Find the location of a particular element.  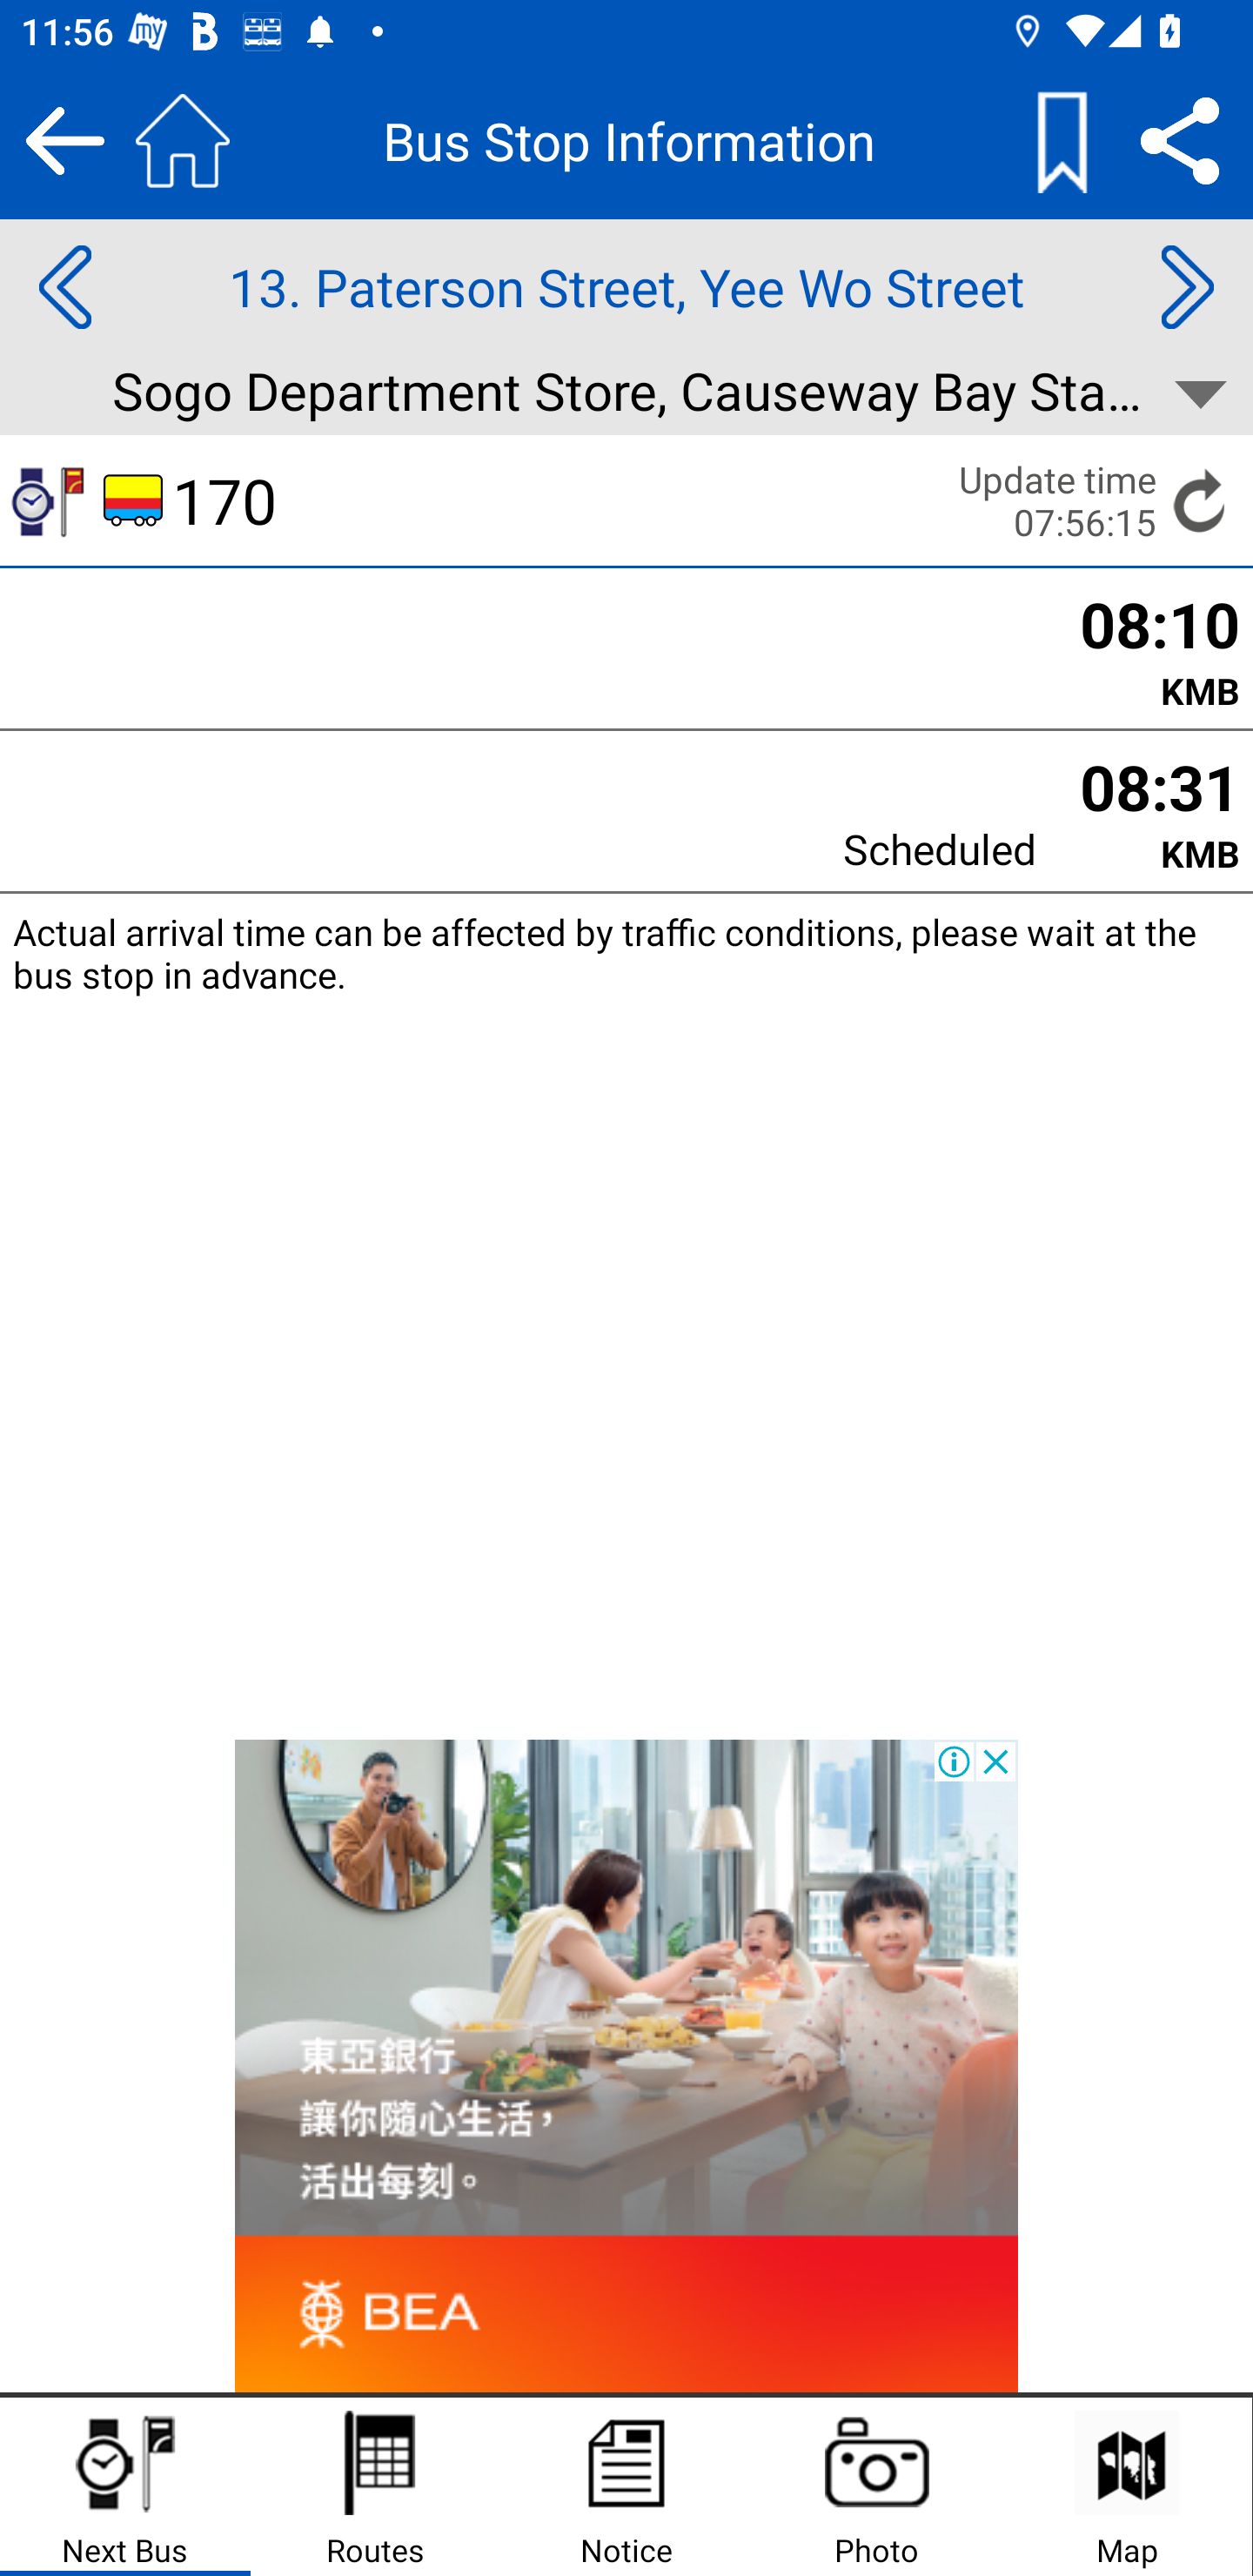

Next stop is located at coordinates (1187, 287).